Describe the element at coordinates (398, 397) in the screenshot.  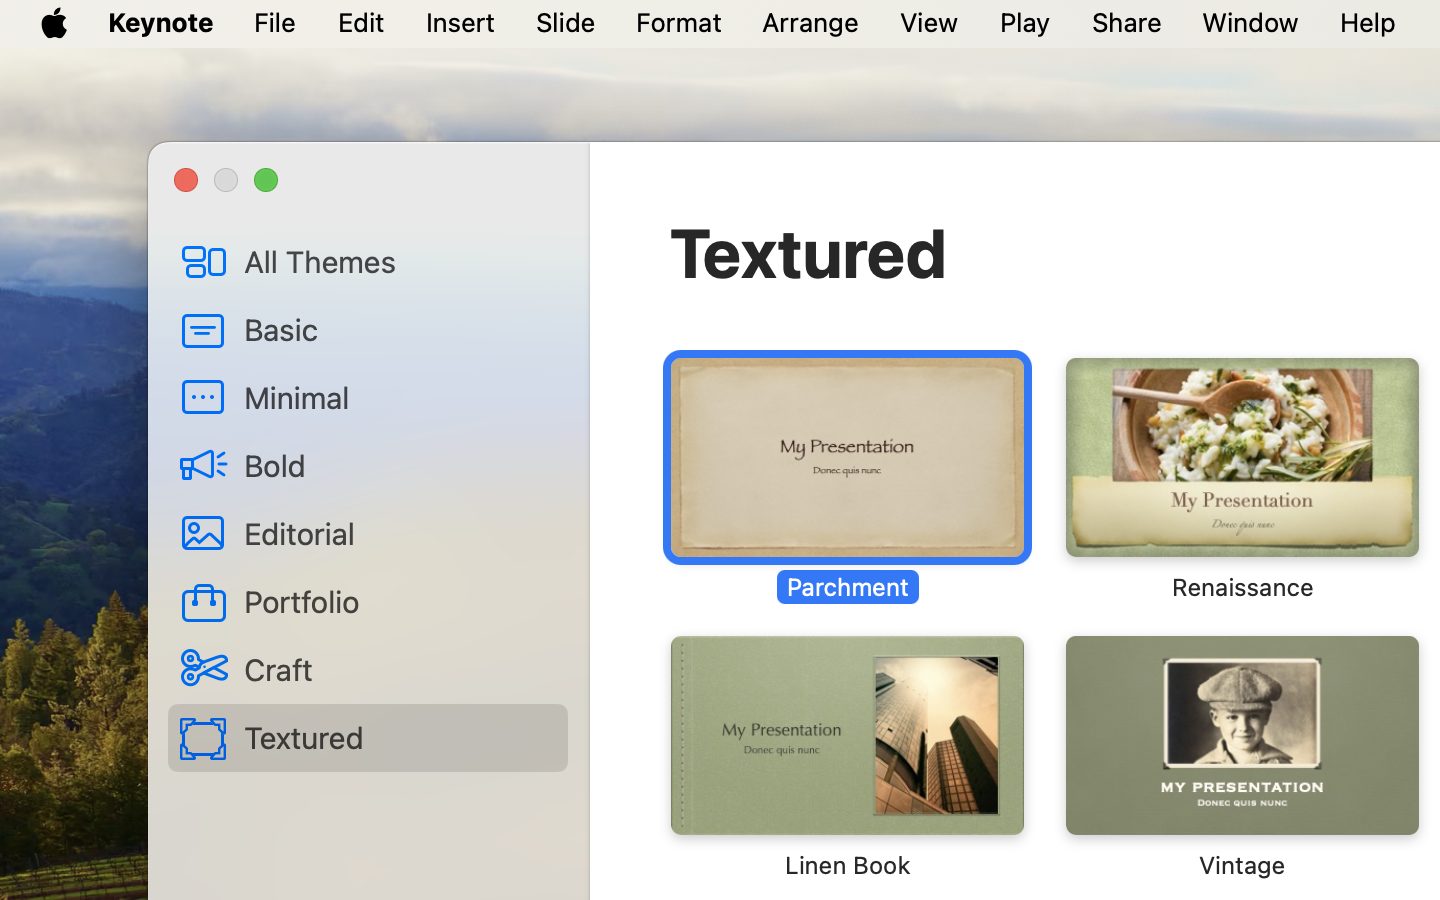
I see `Minimal` at that location.